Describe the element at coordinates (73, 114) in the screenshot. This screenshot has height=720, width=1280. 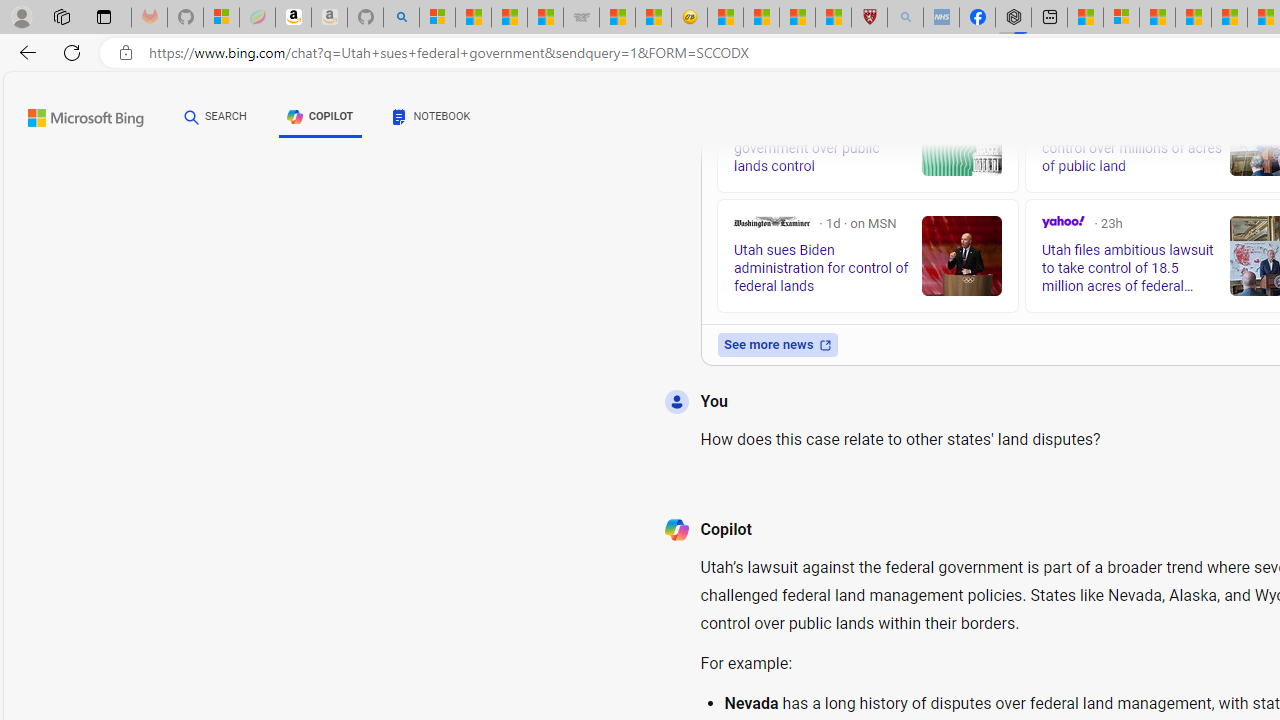
I see `Back to Bing search` at that location.